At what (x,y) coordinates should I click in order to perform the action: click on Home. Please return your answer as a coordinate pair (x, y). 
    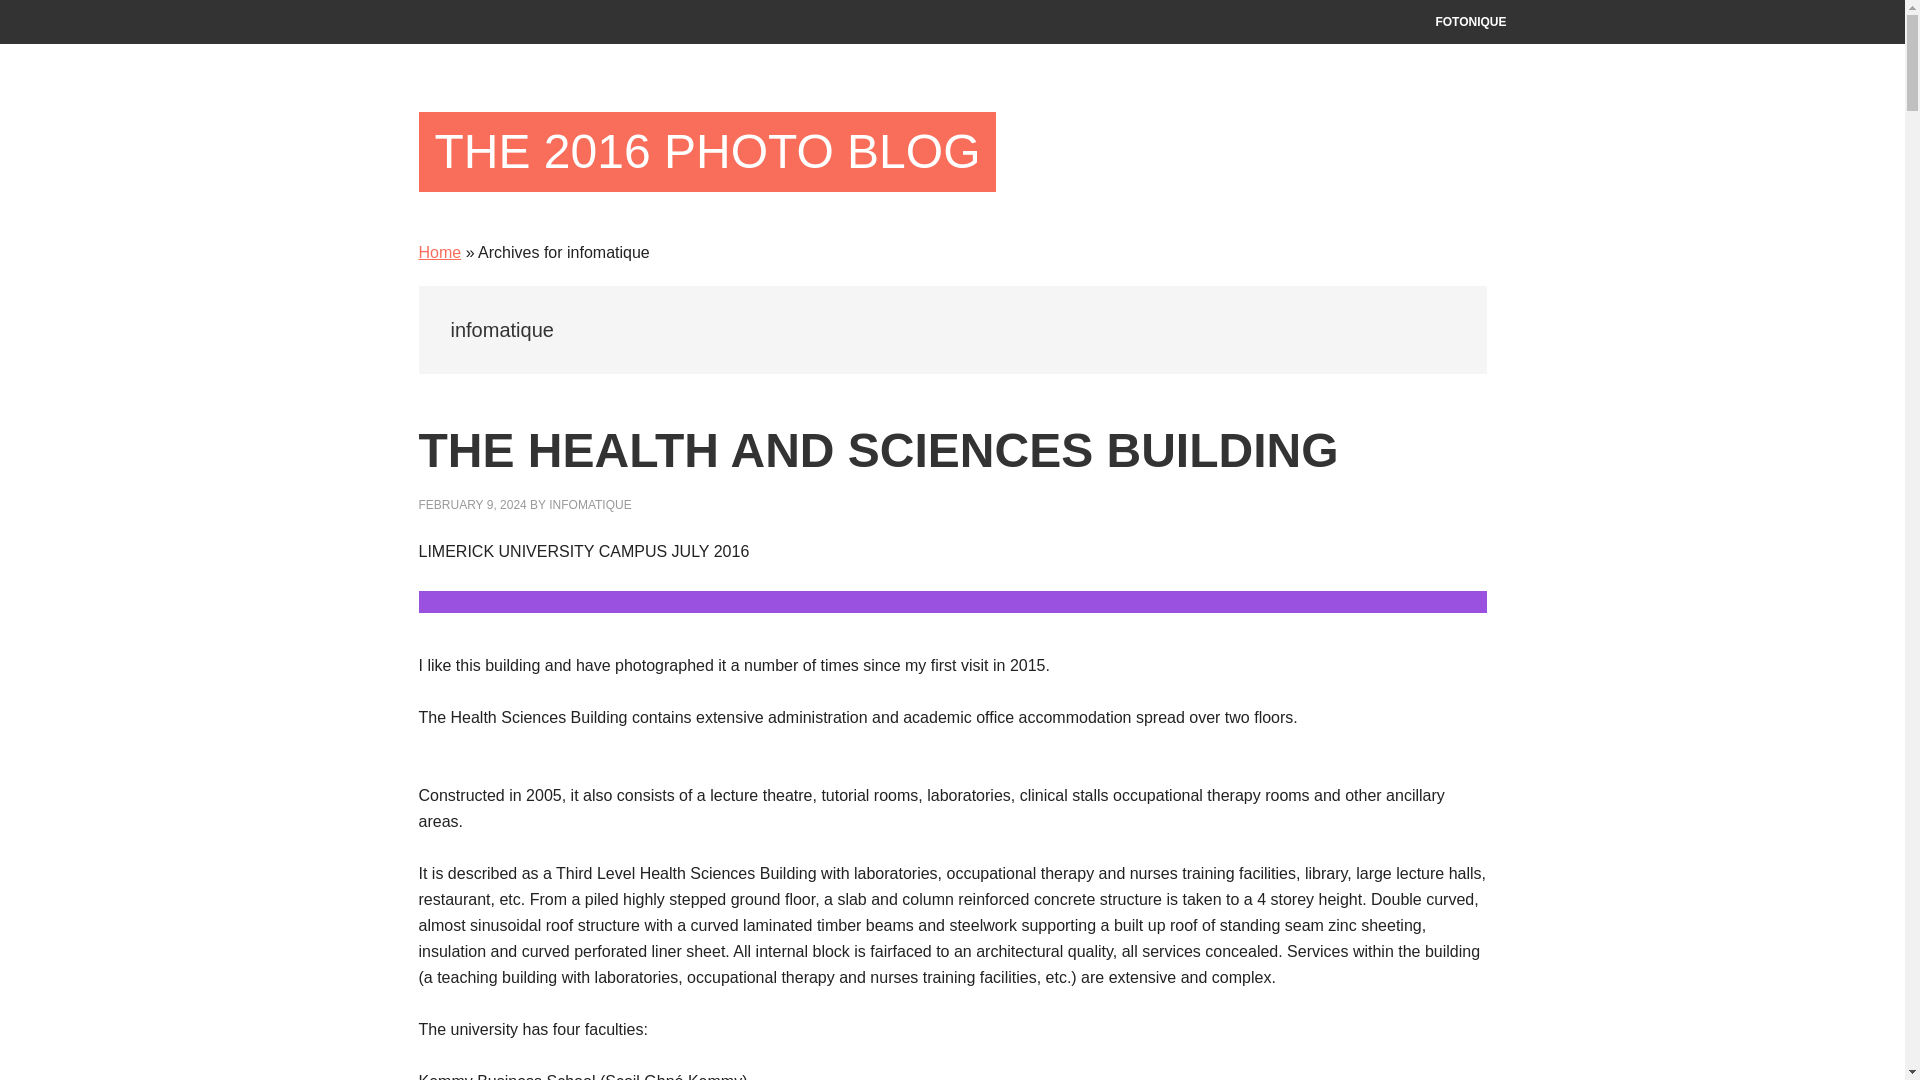
    Looking at the image, I should click on (439, 252).